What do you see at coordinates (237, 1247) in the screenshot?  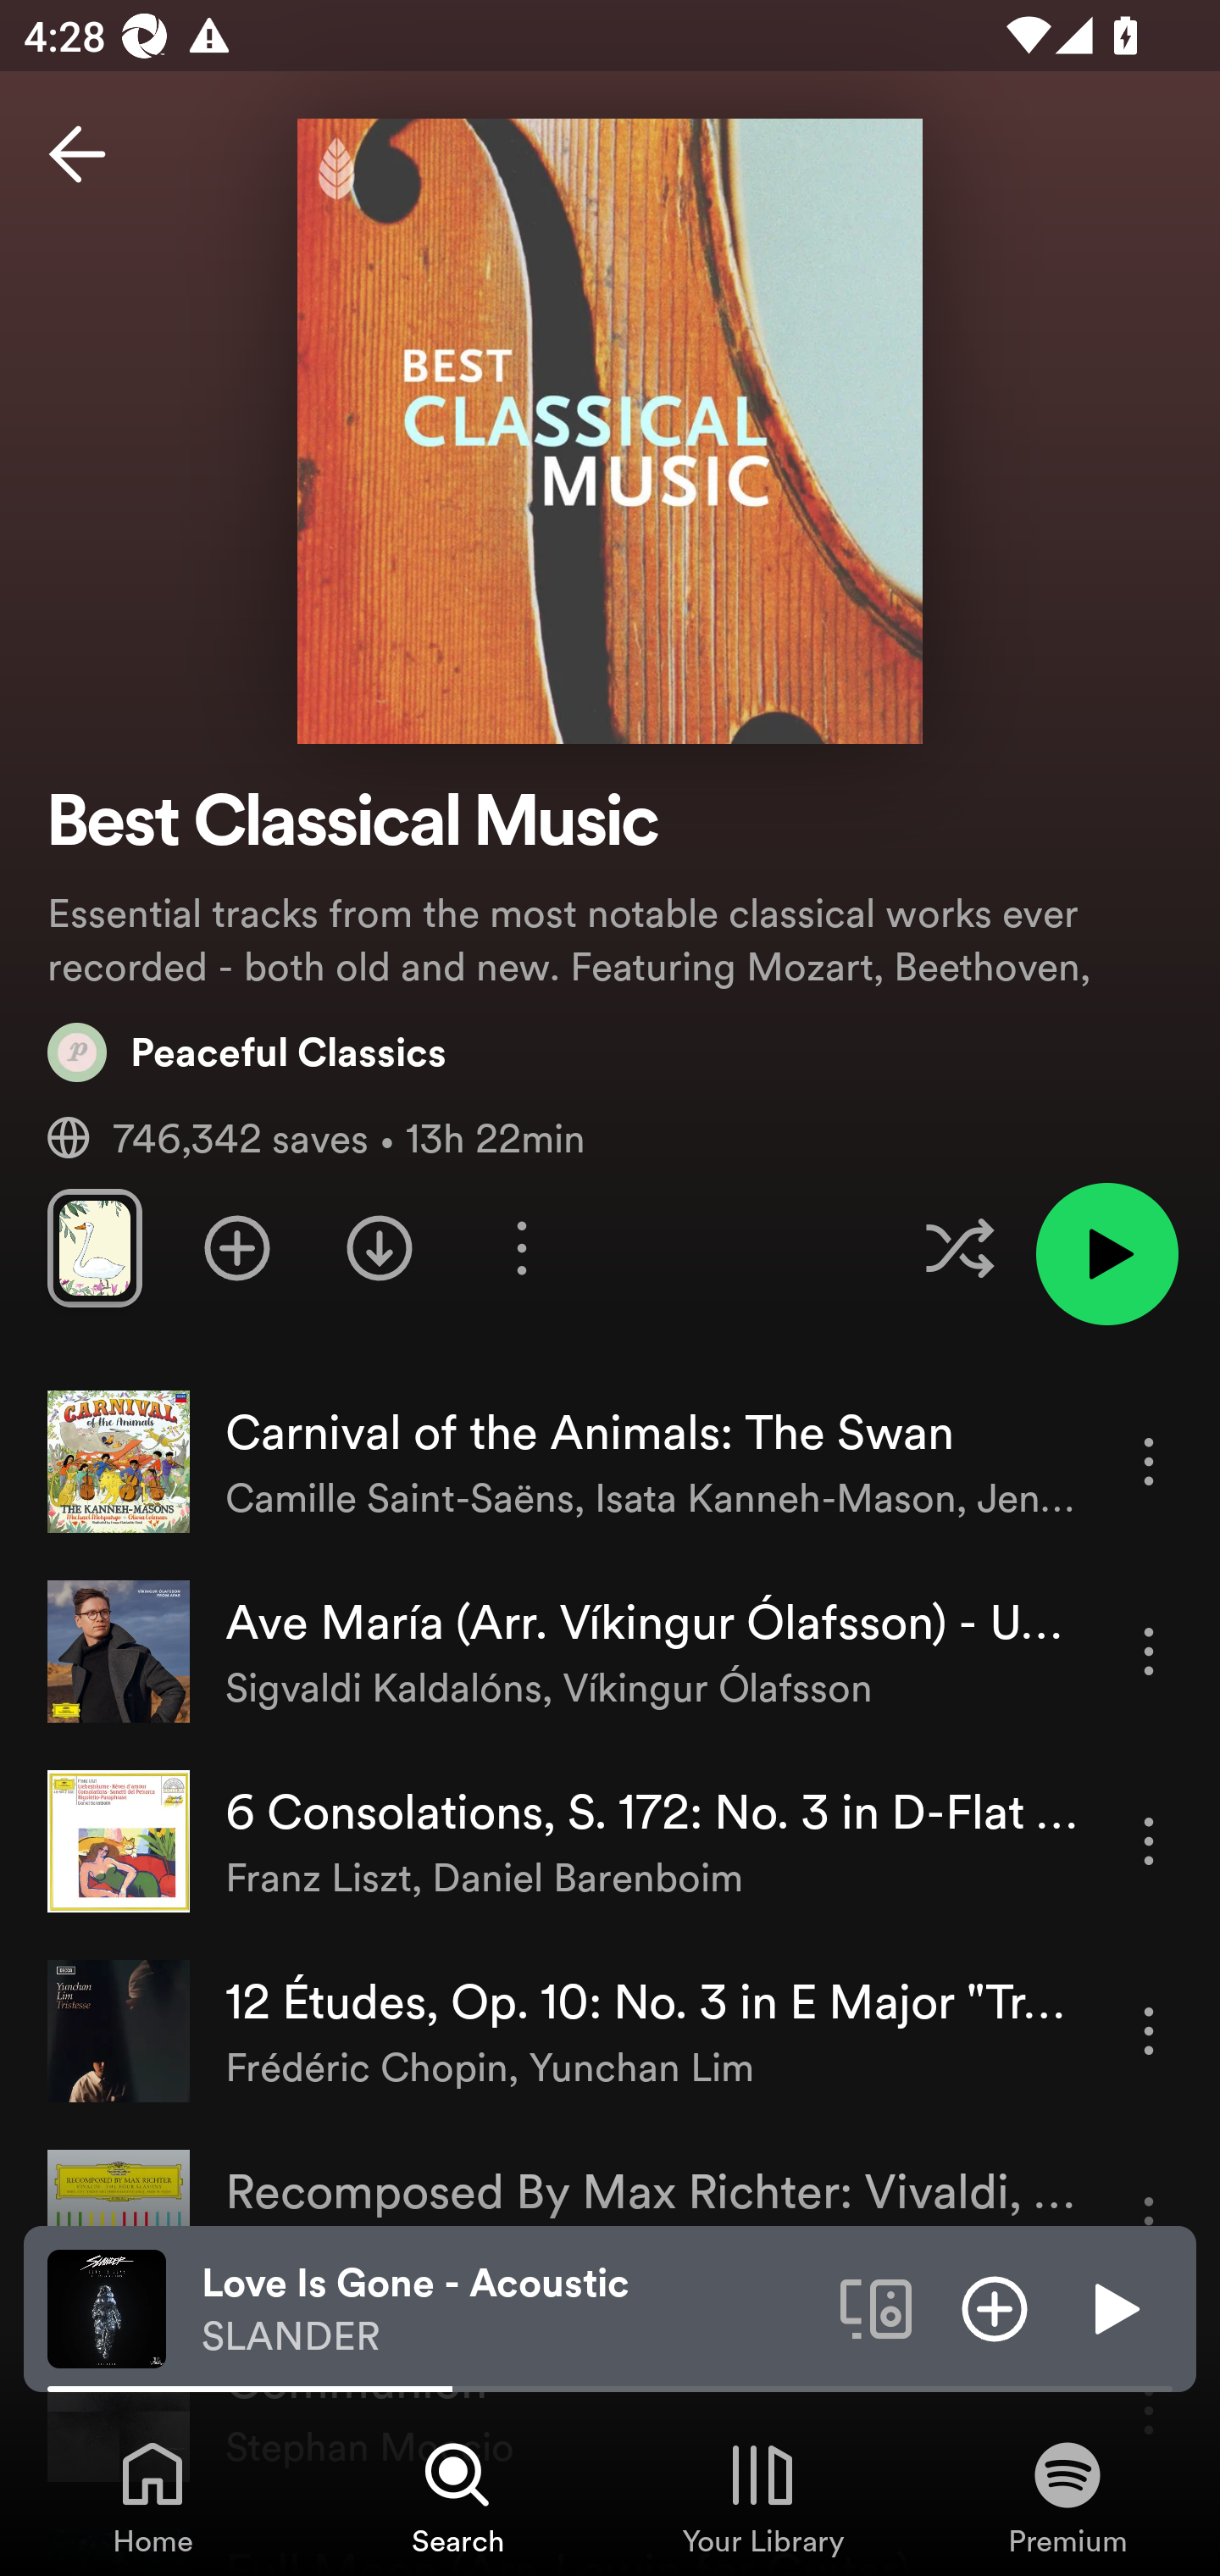 I see `Add playlist to Your Library` at bounding box center [237, 1247].